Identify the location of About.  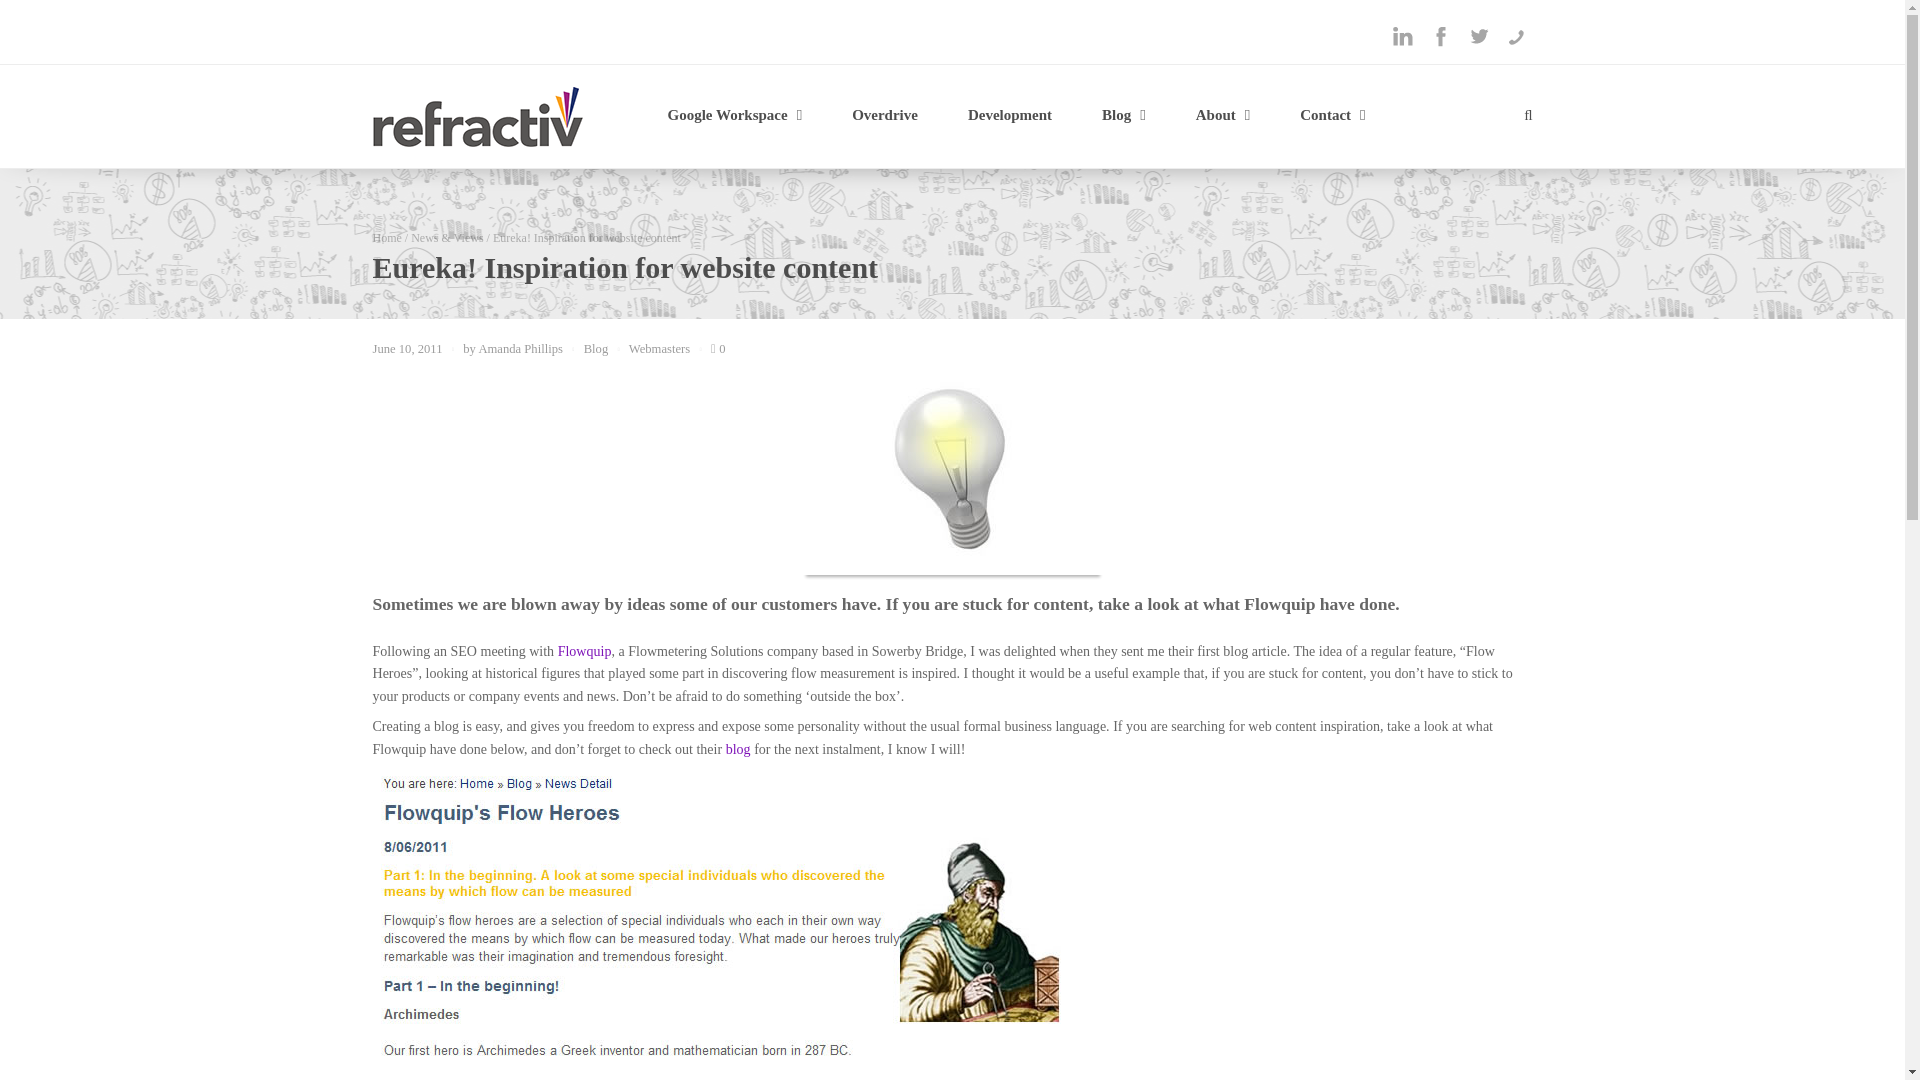
(1224, 116).